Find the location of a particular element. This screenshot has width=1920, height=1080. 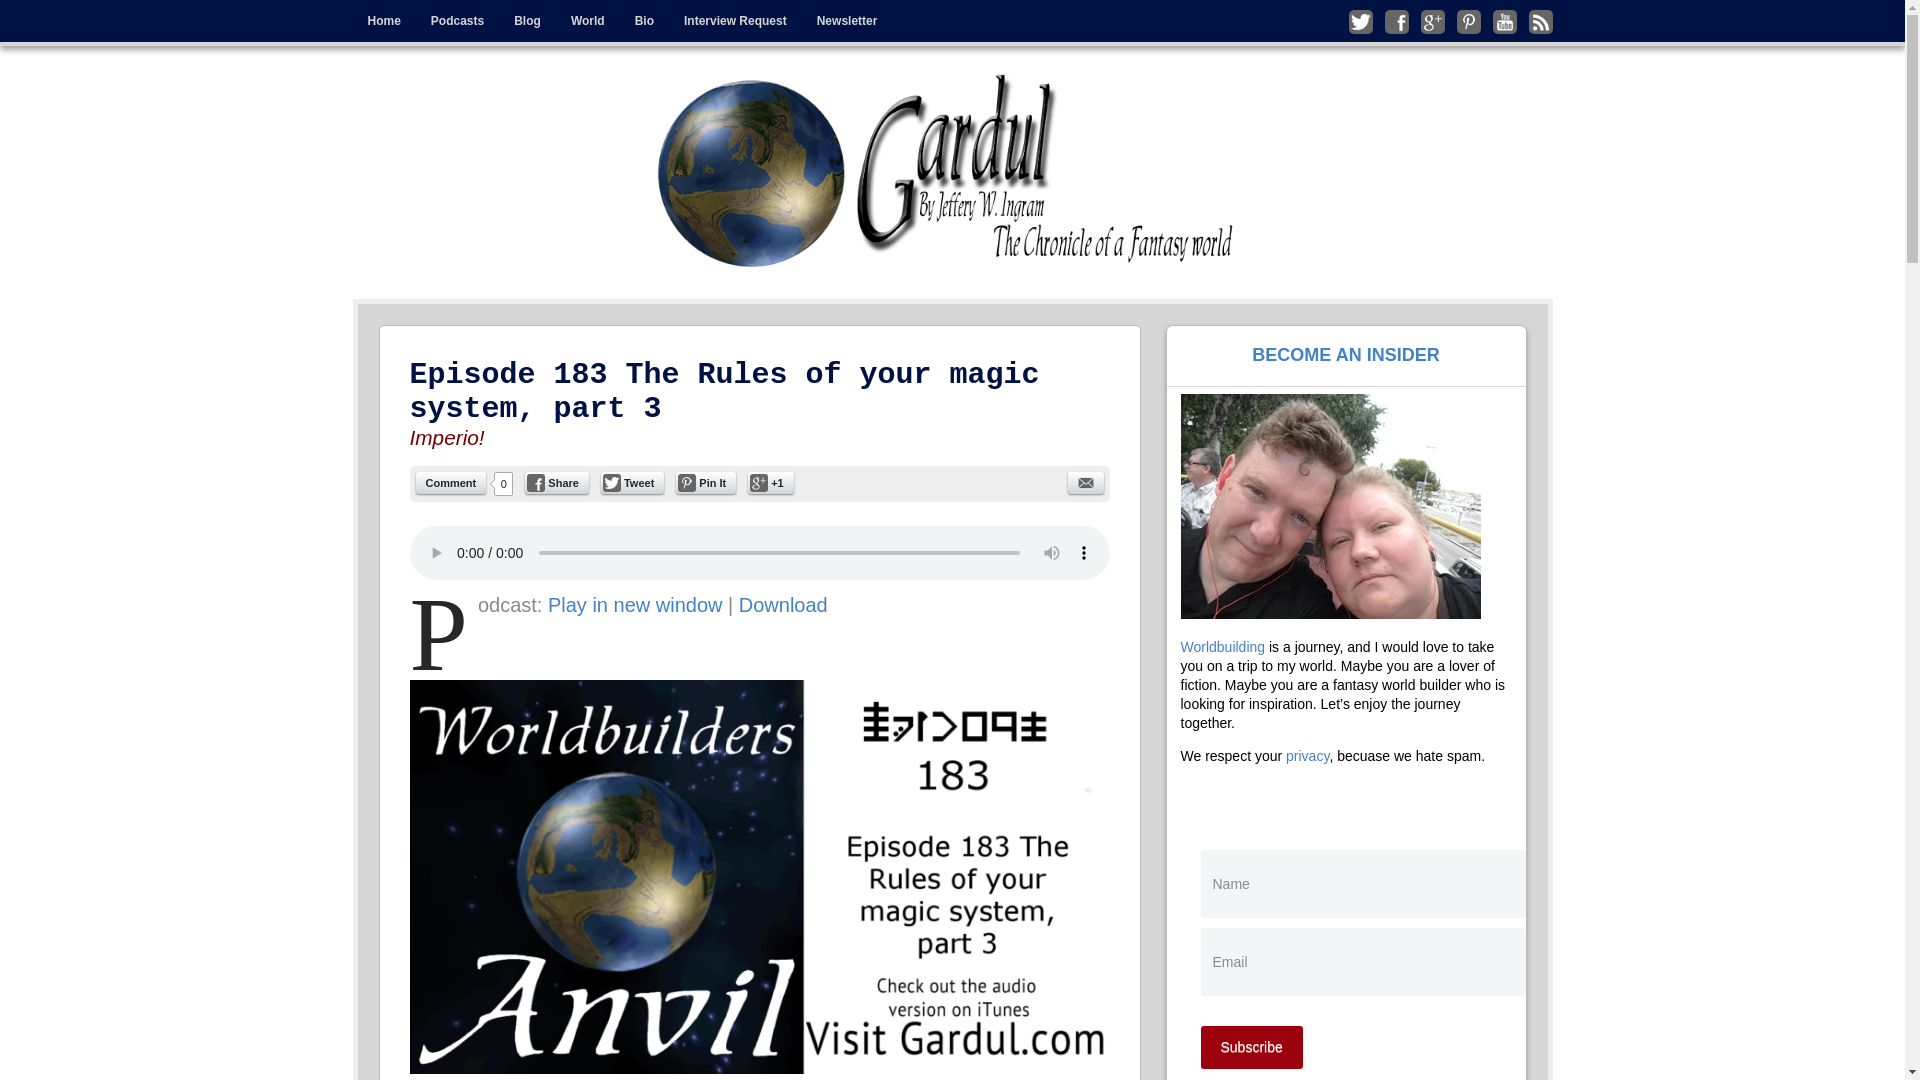

Comment on this Post is located at coordinates (452, 482).